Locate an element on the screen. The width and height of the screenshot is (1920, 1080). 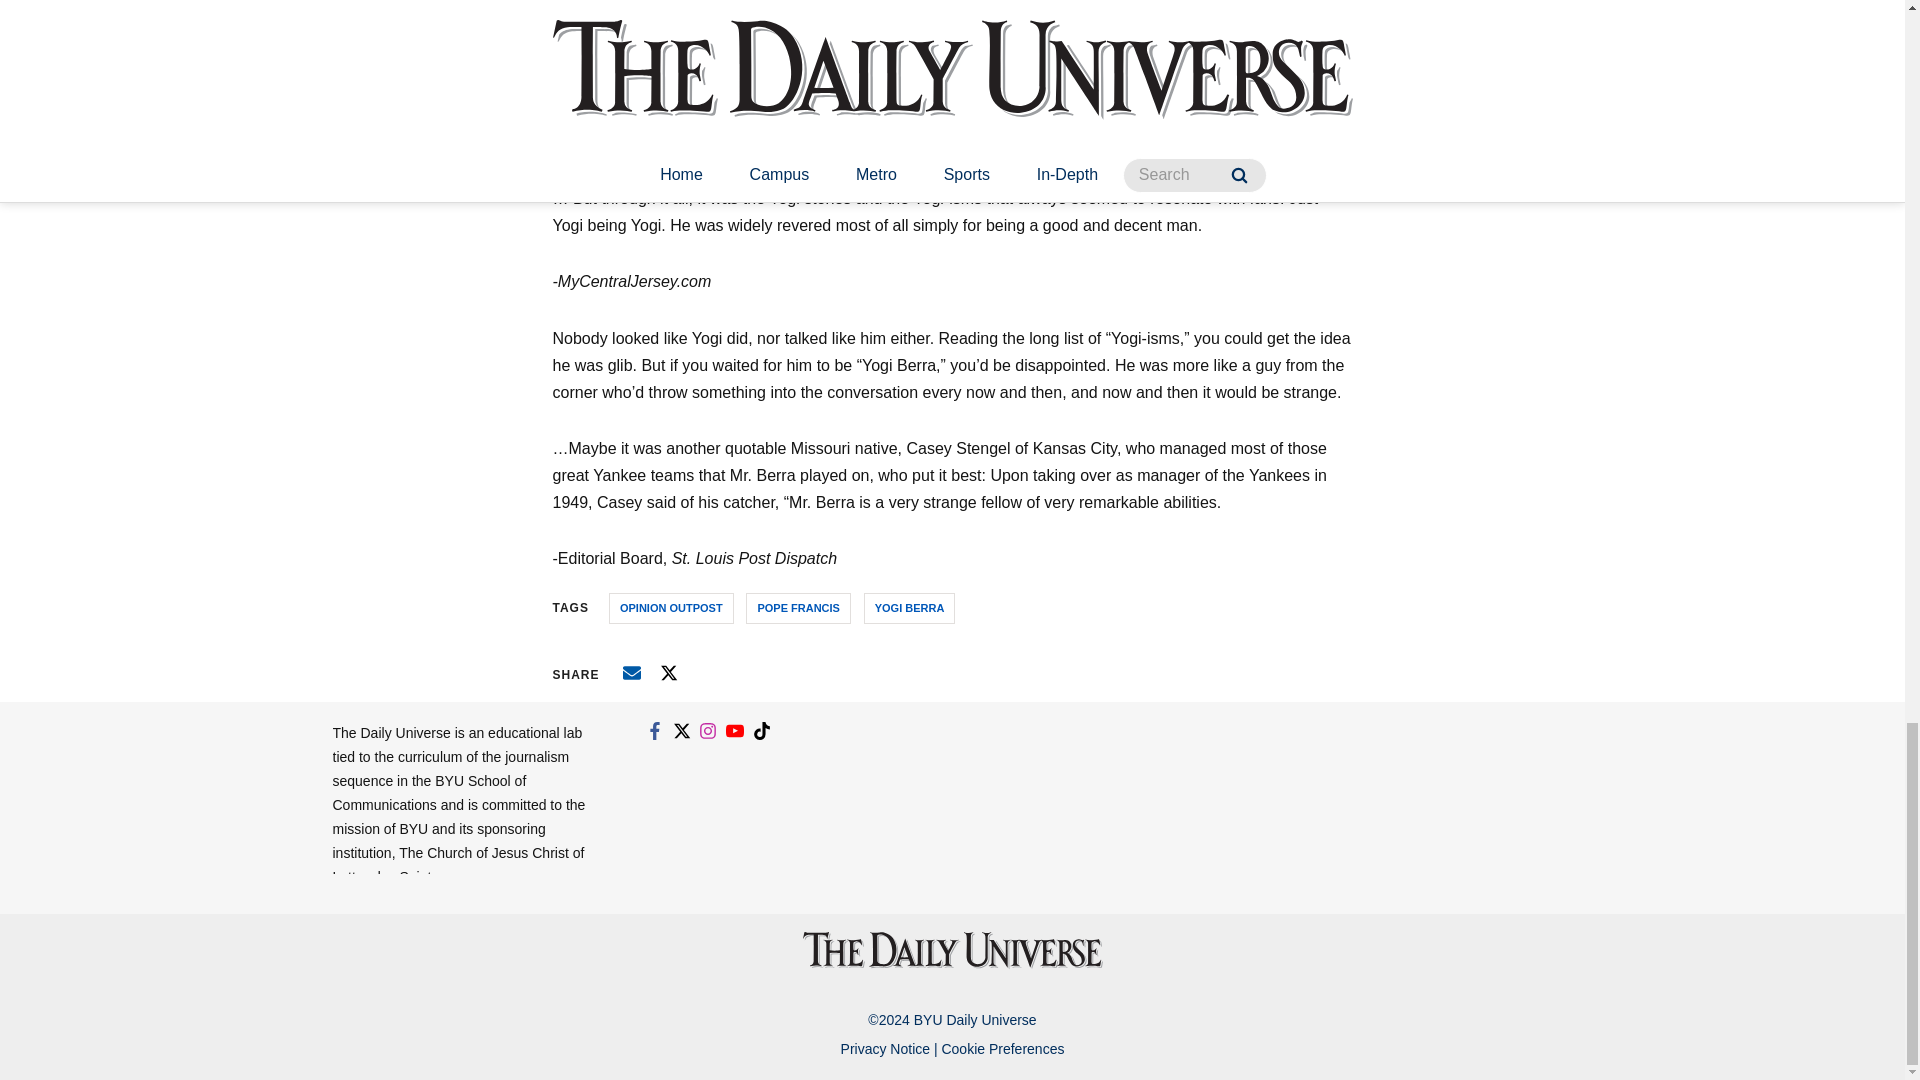
Privacy Notice is located at coordinates (884, 1049).